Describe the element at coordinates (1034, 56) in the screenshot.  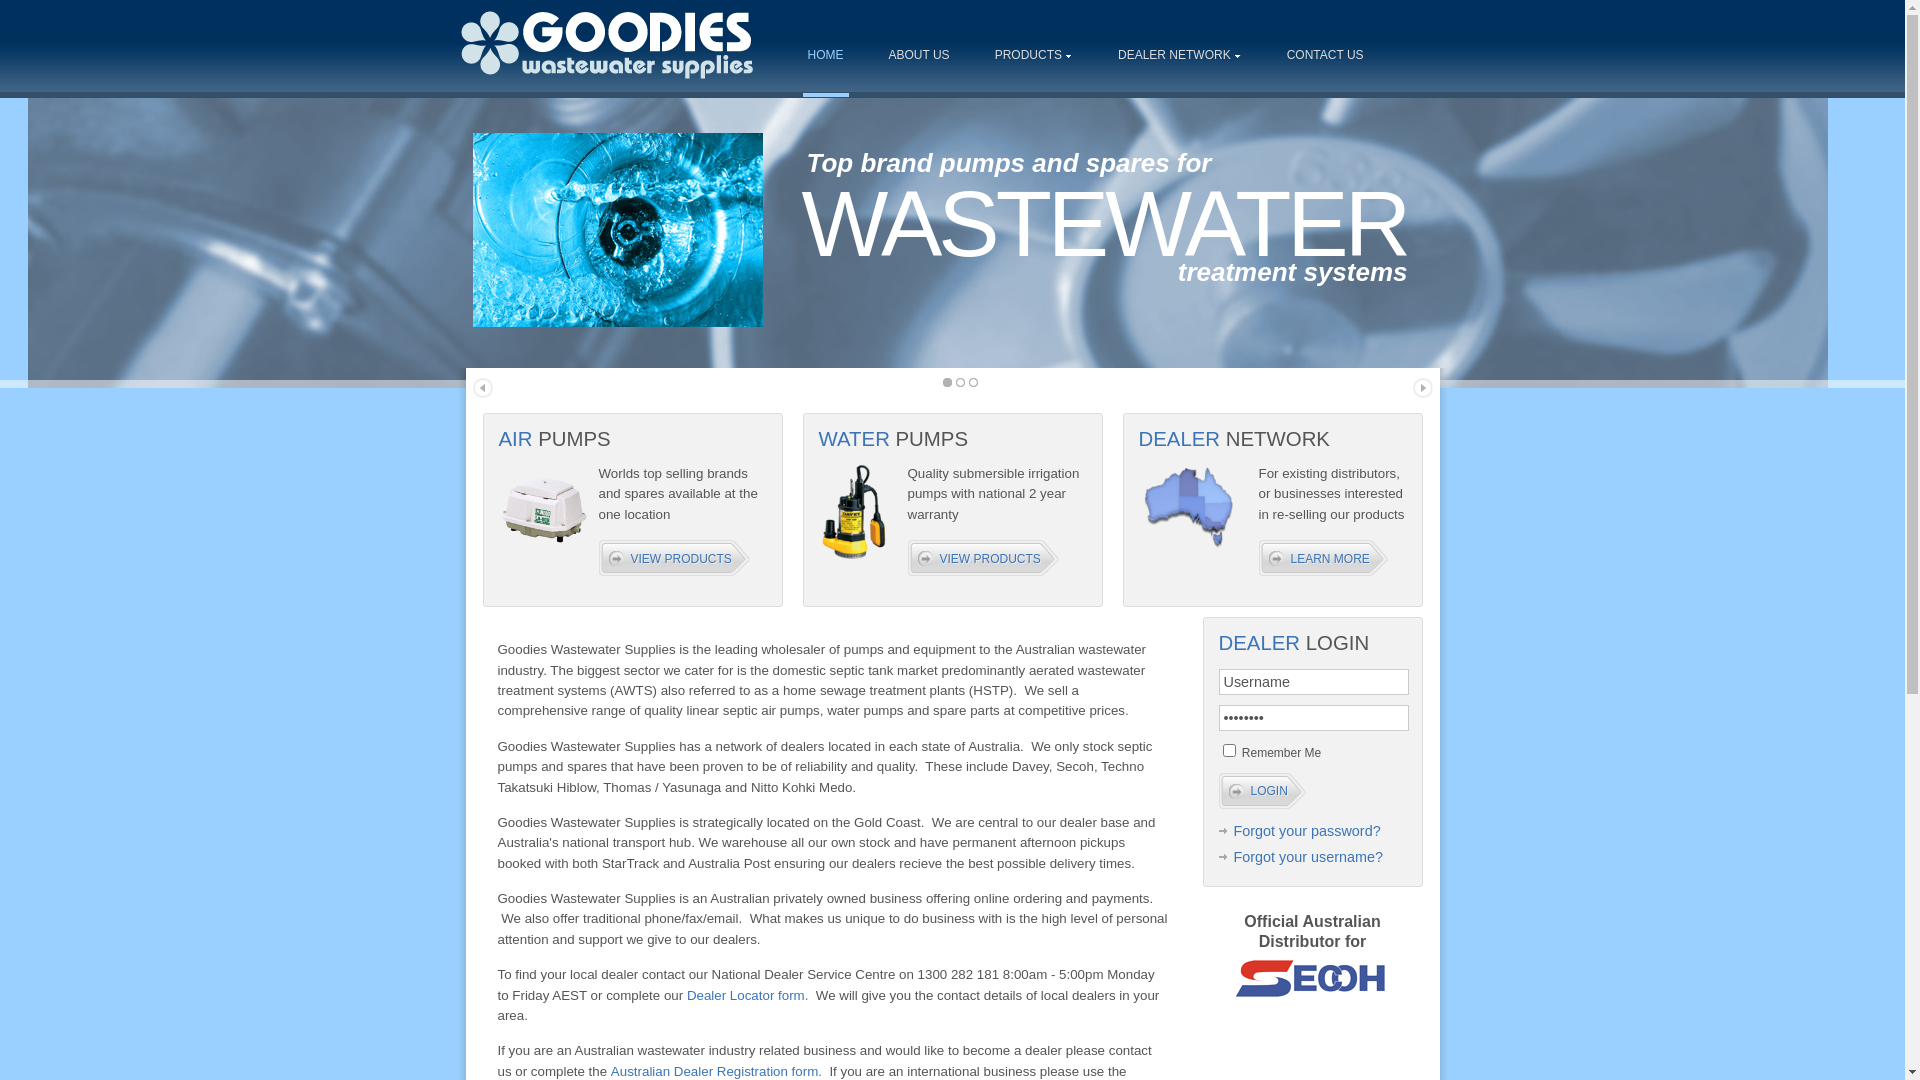
I see `PRODUCTS` at that location.